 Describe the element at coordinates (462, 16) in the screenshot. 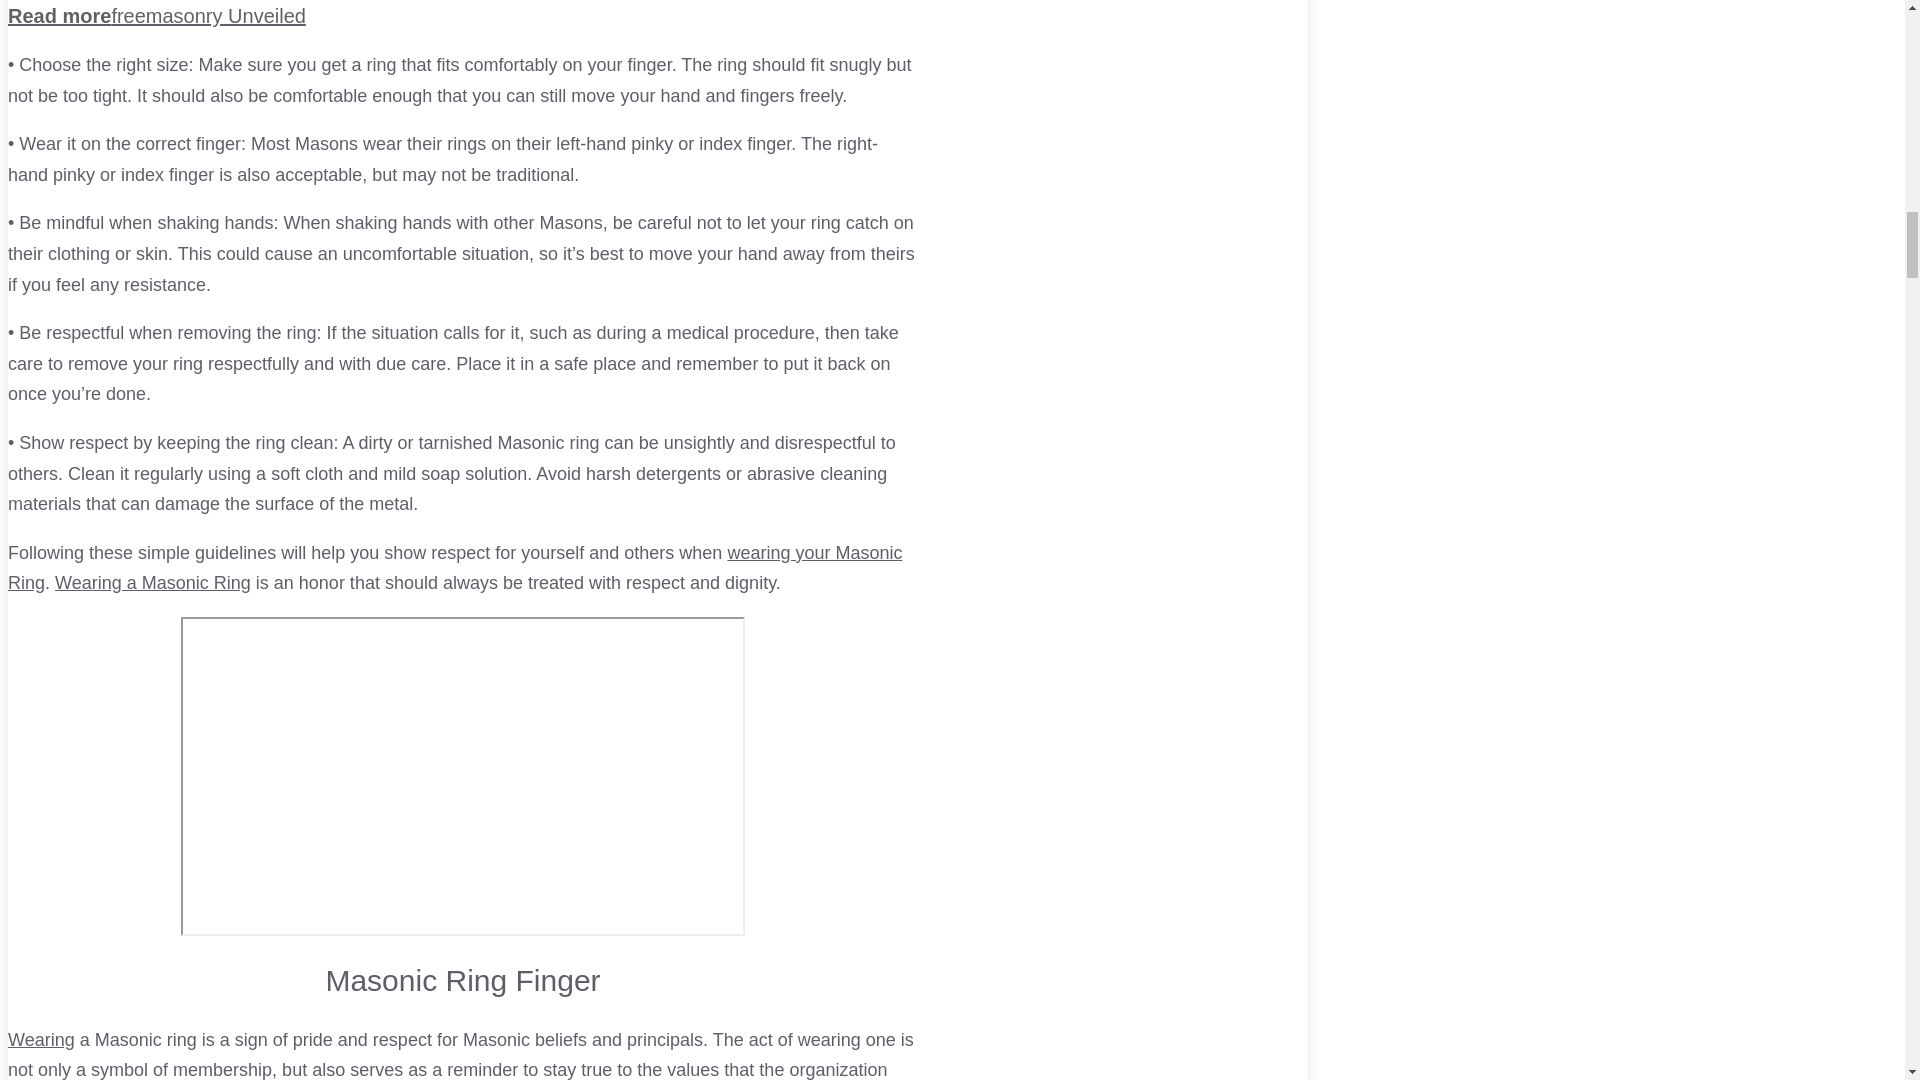

I see `Read morefreemasonry Unveiled` at that location.